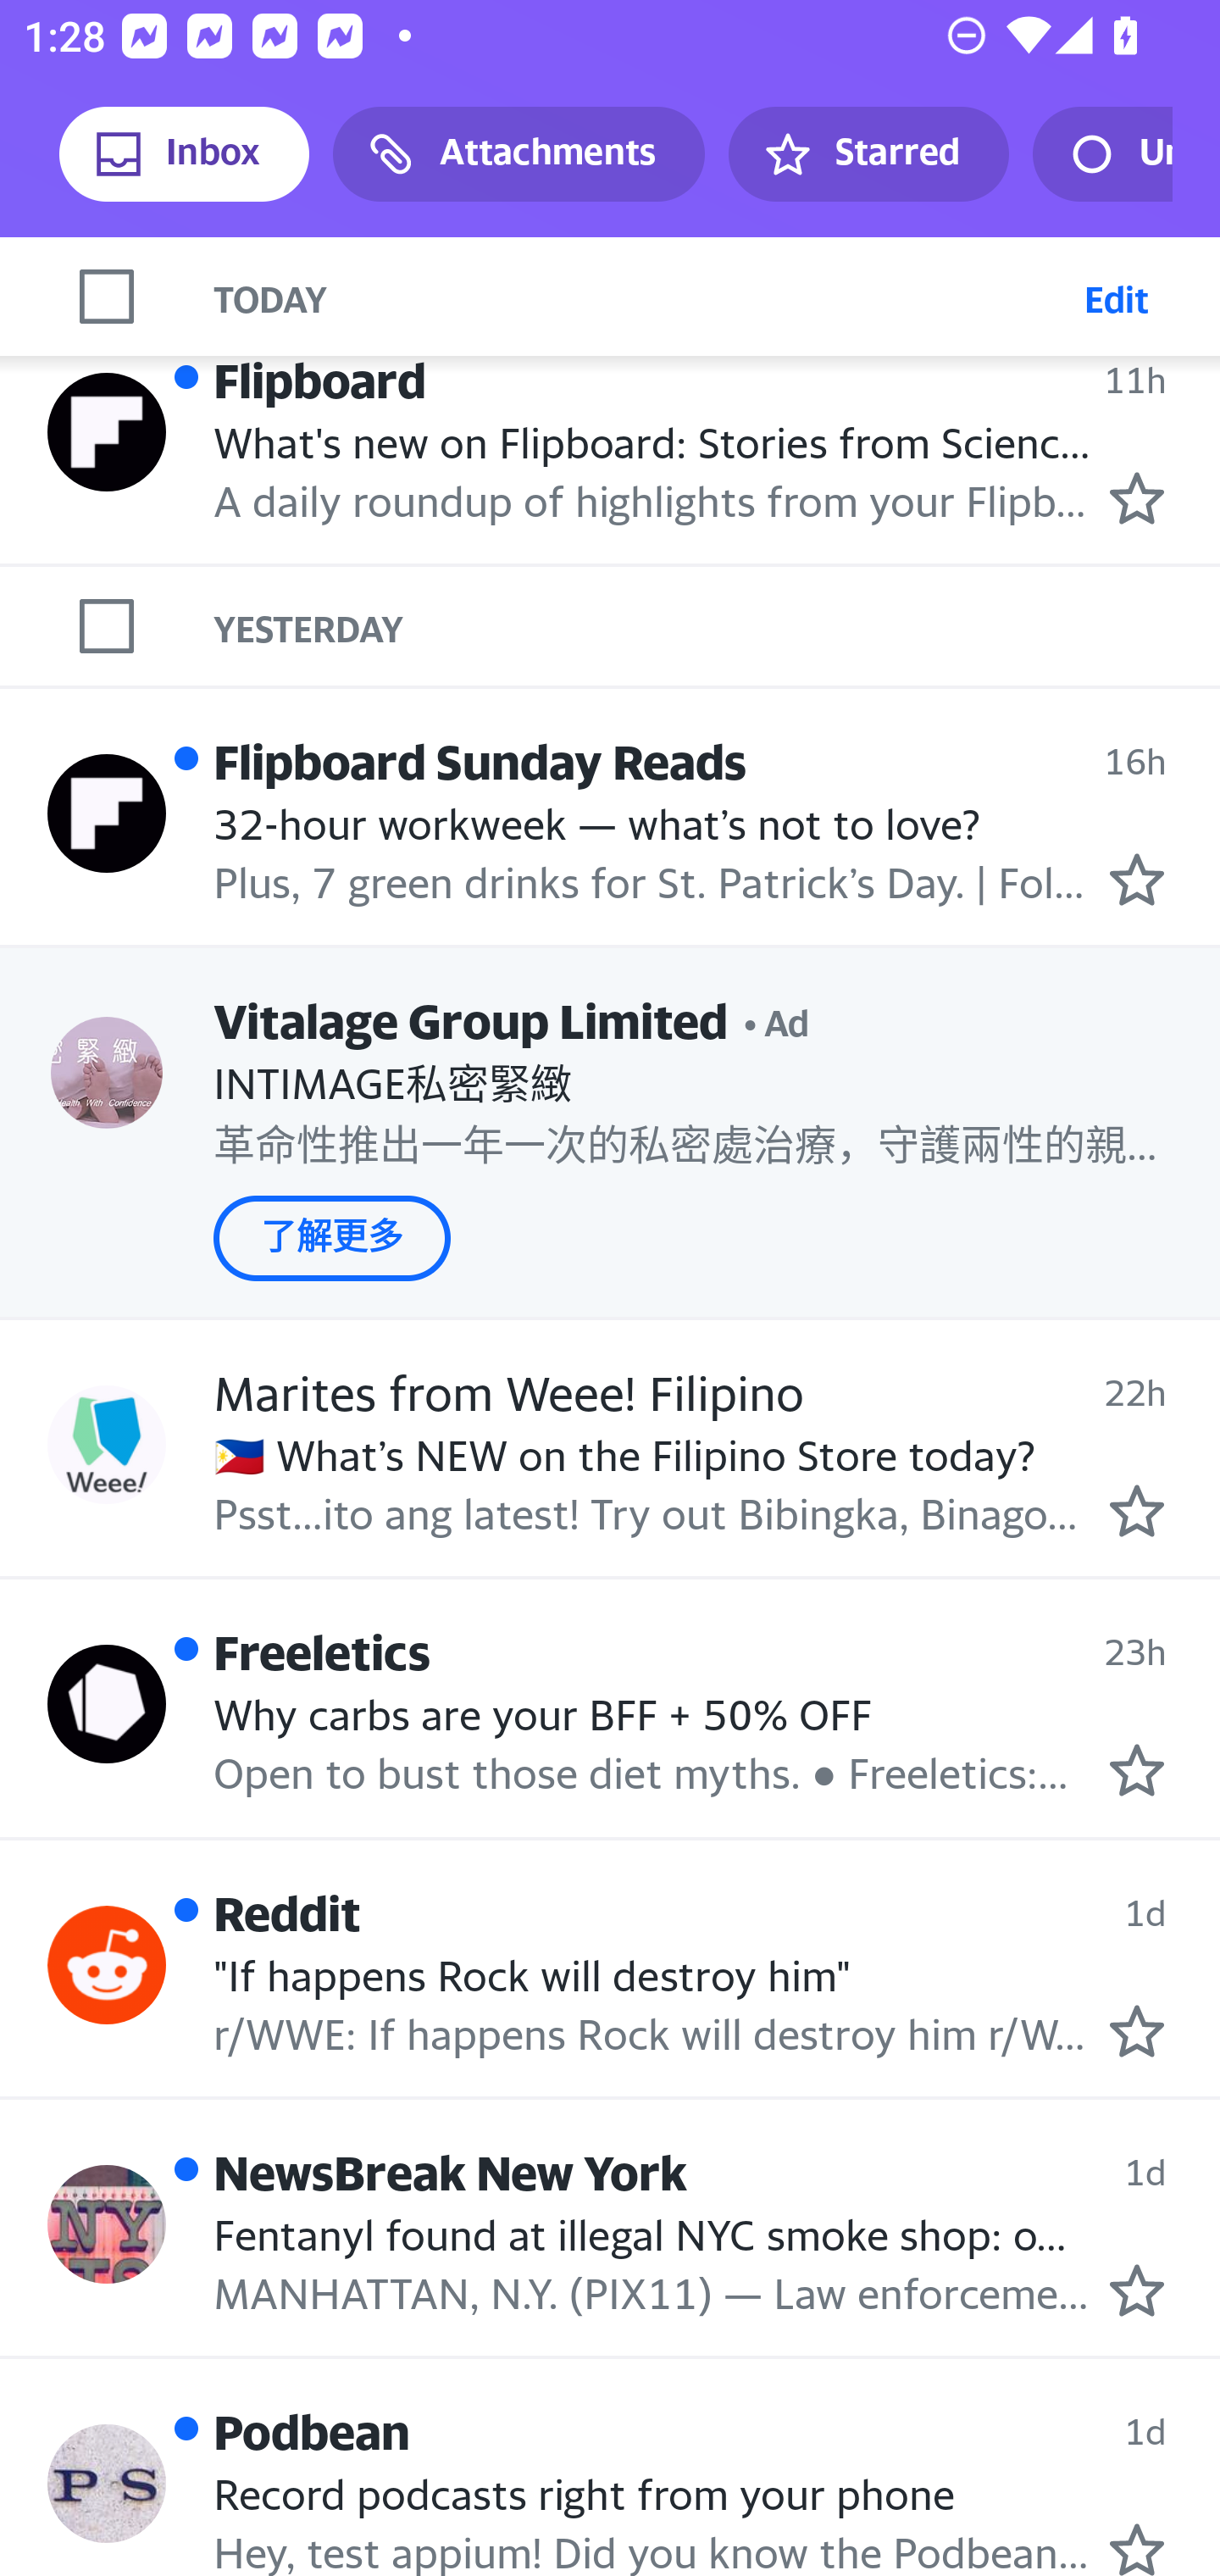  What do you see at coordinates (1137, 880) in the screenshot?
I see `Mark as starred.` at bounding box center [1137, 880].